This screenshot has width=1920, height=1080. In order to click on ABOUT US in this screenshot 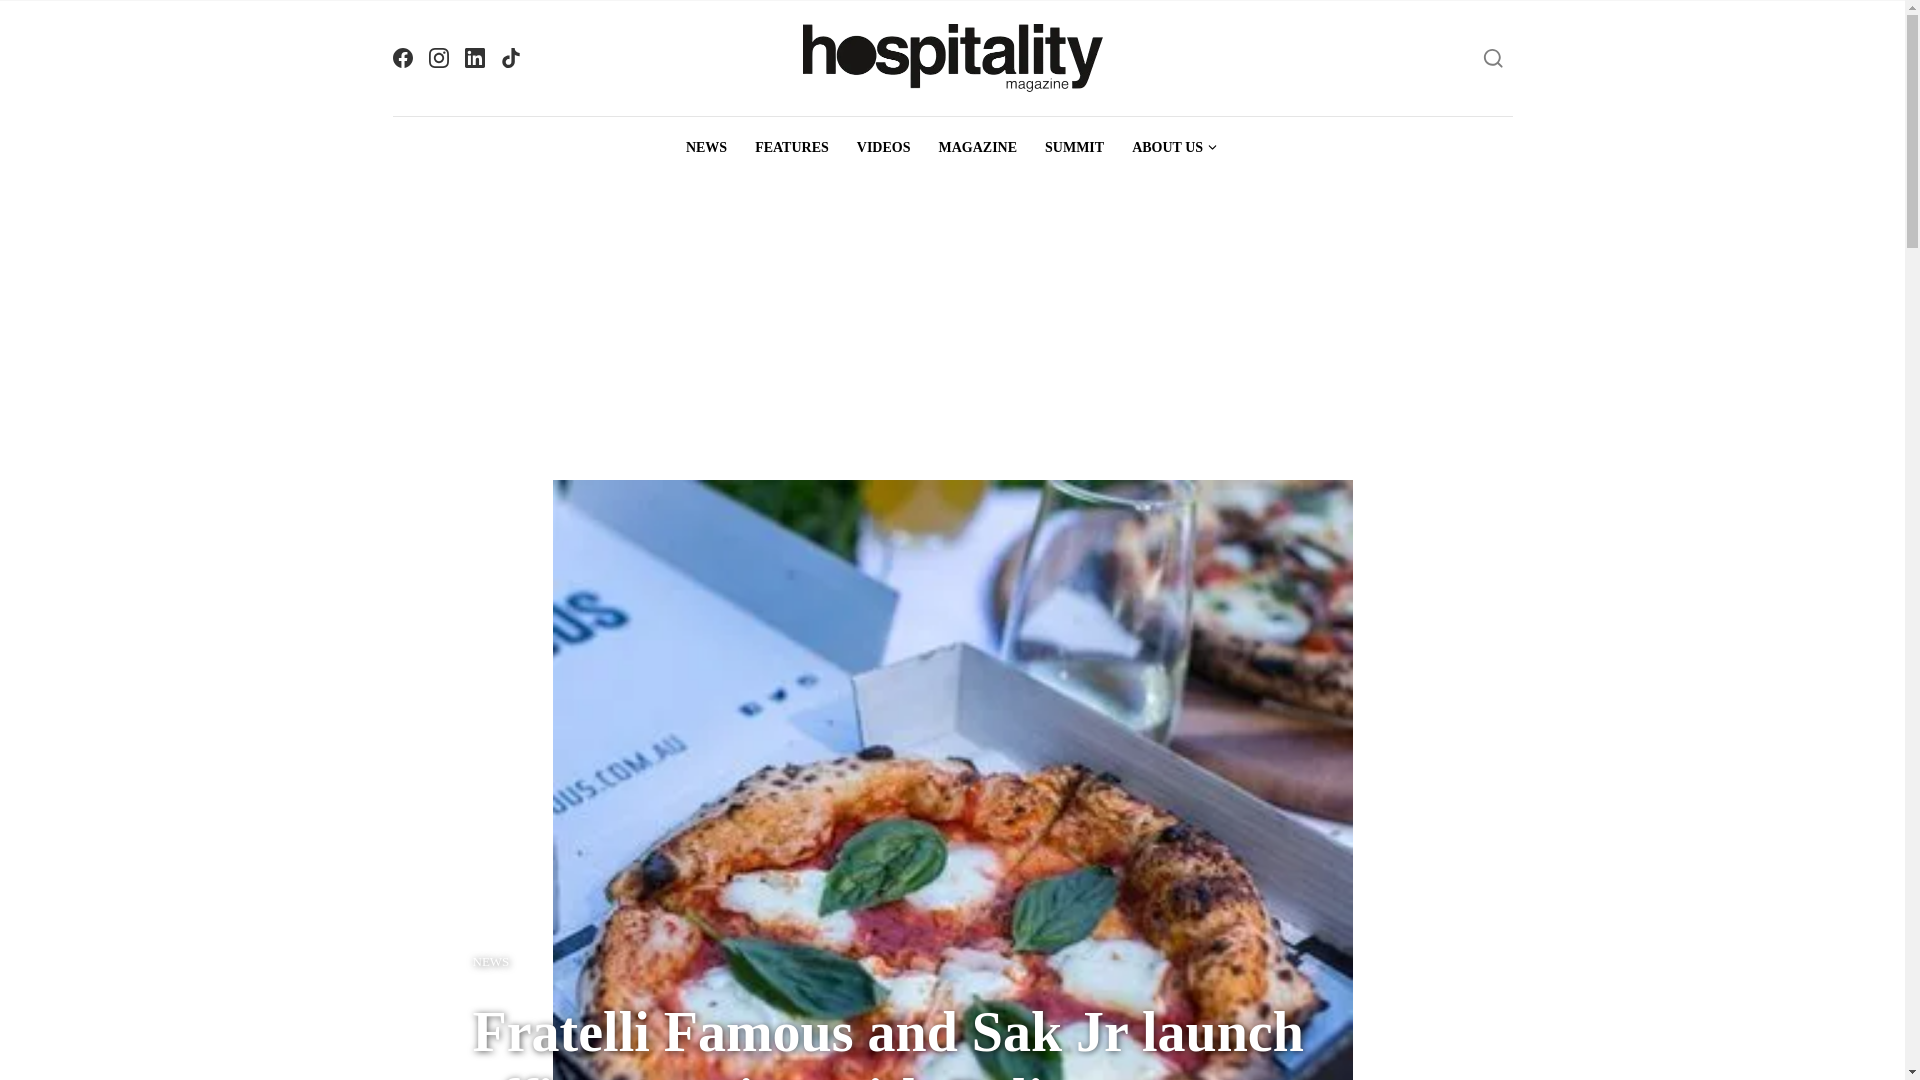, I will do `click(1174, 148)`.